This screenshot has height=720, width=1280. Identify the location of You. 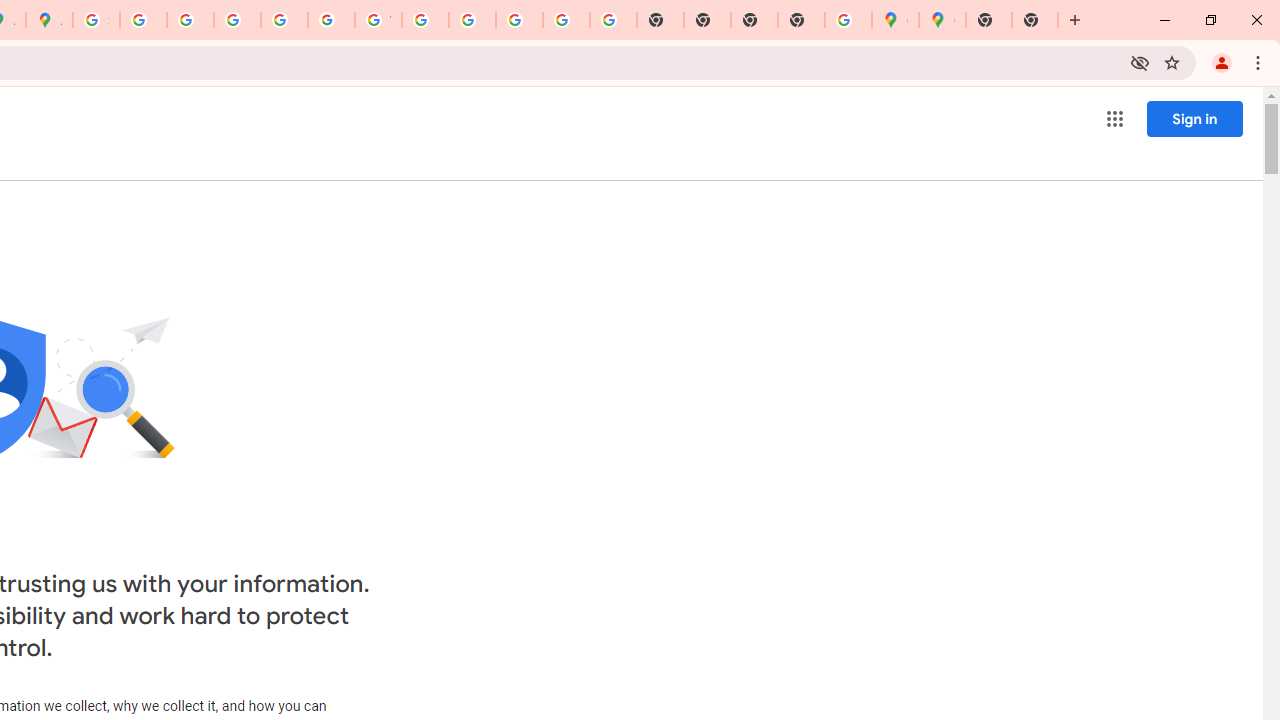
(1222, 62).